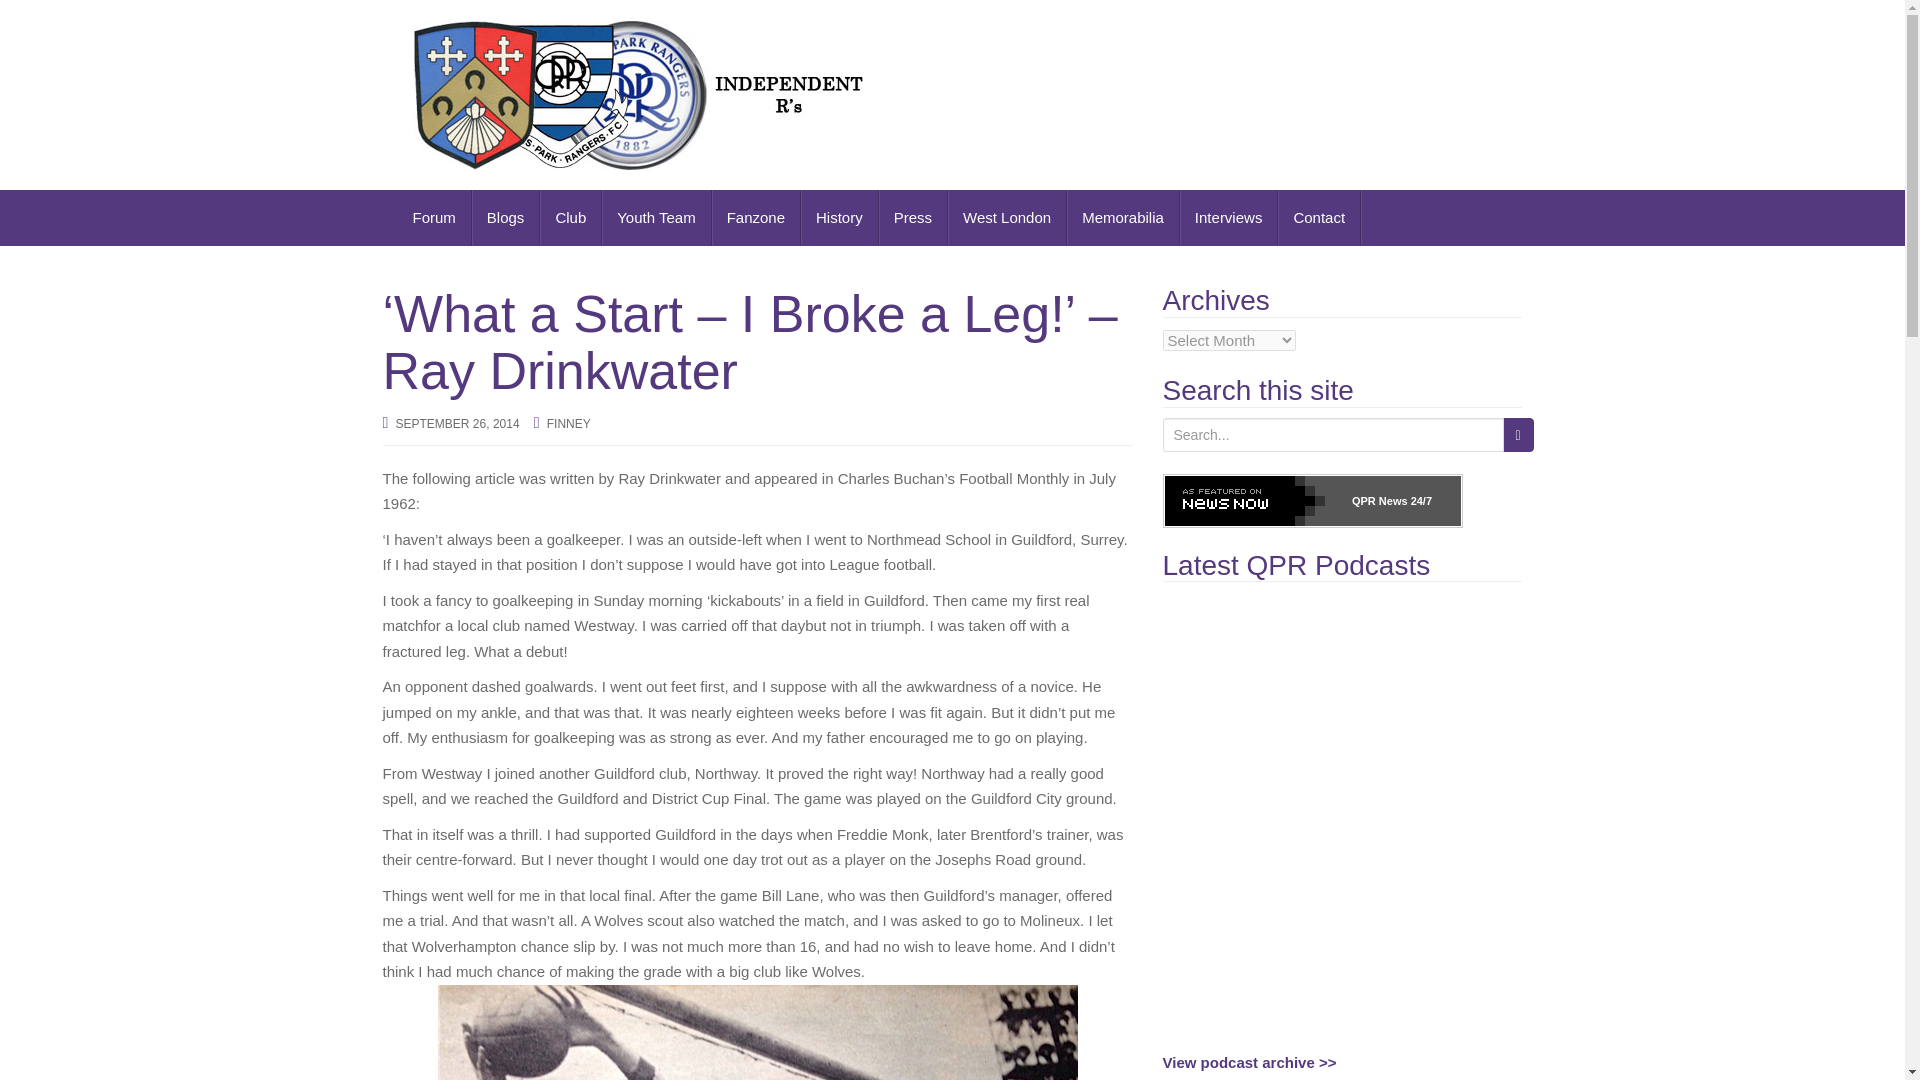 The image size is (1920, 1080). Describe the element at coordinates (1229, 218) in the screenshot. I see `Interviews` at that location.